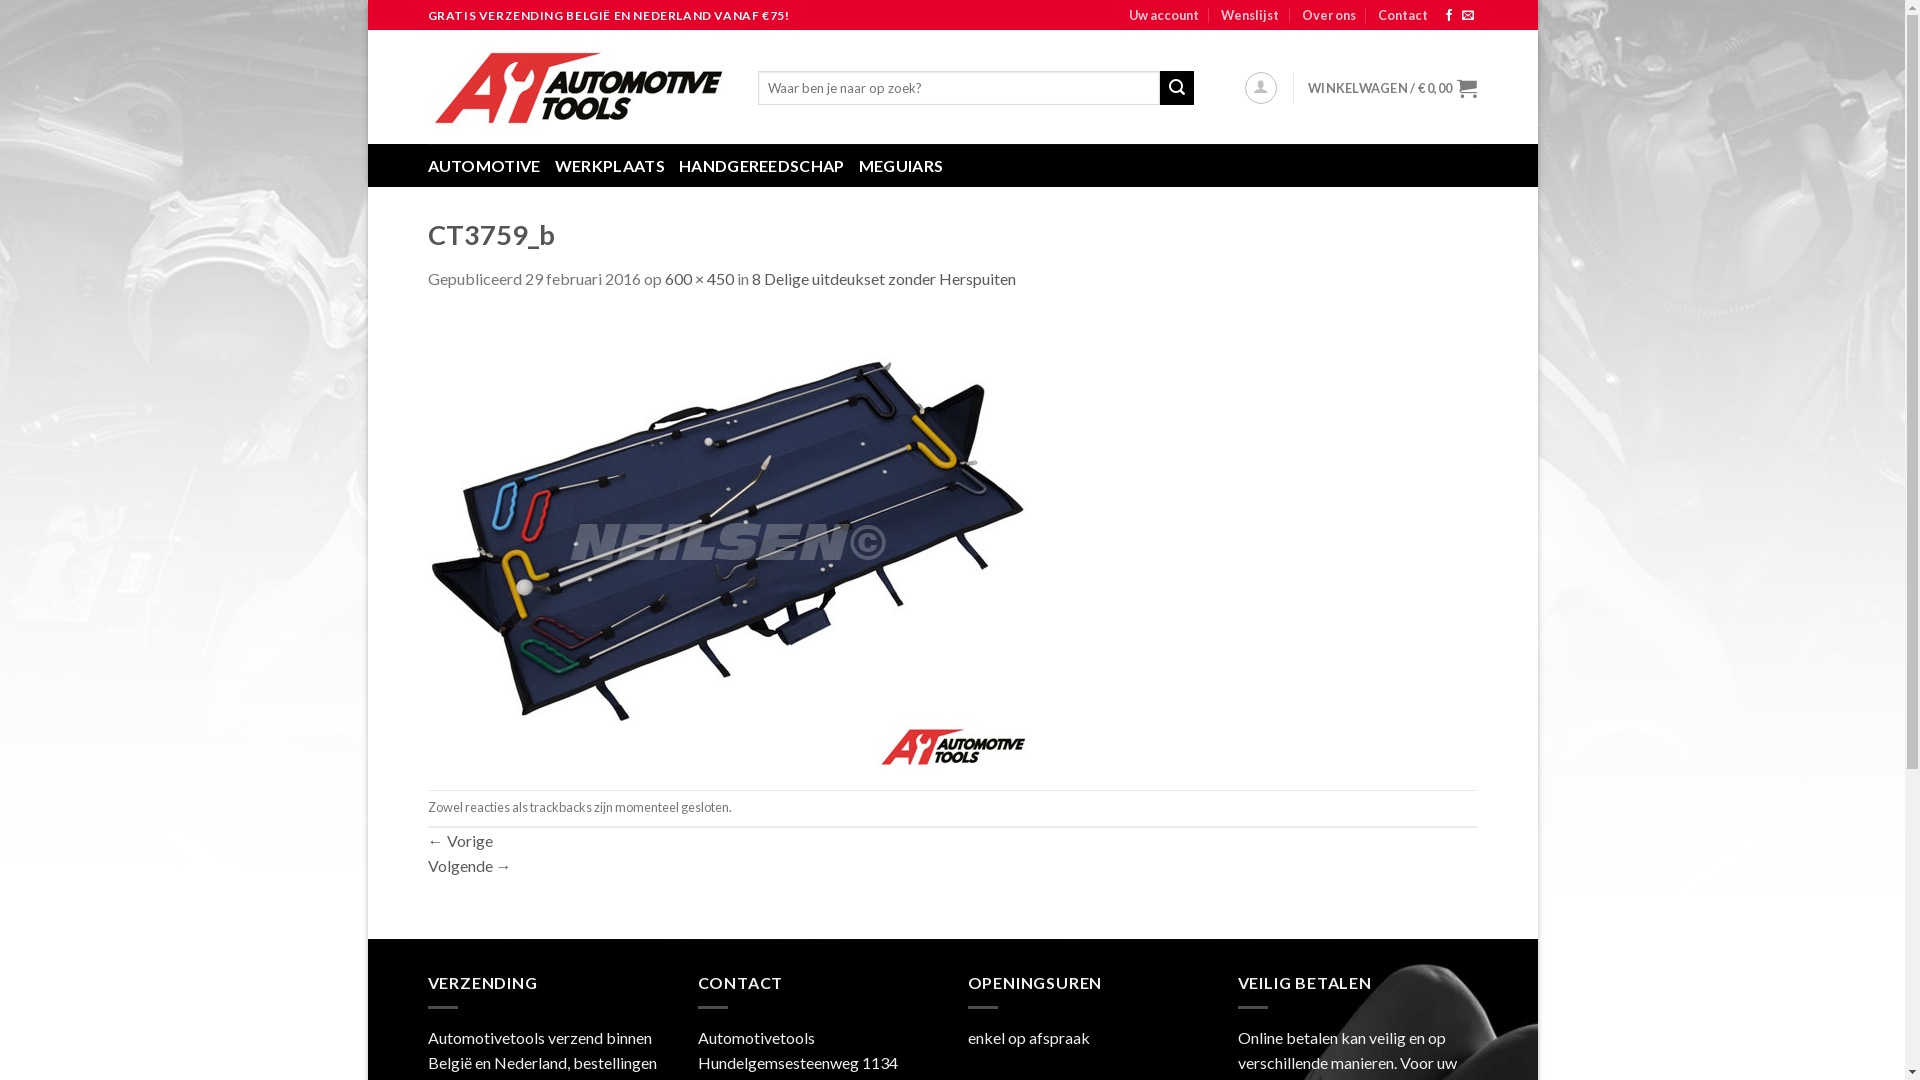 This screenshot has width=1920, height=1080. I want to click on MEGUIARS, so click(902, 166).